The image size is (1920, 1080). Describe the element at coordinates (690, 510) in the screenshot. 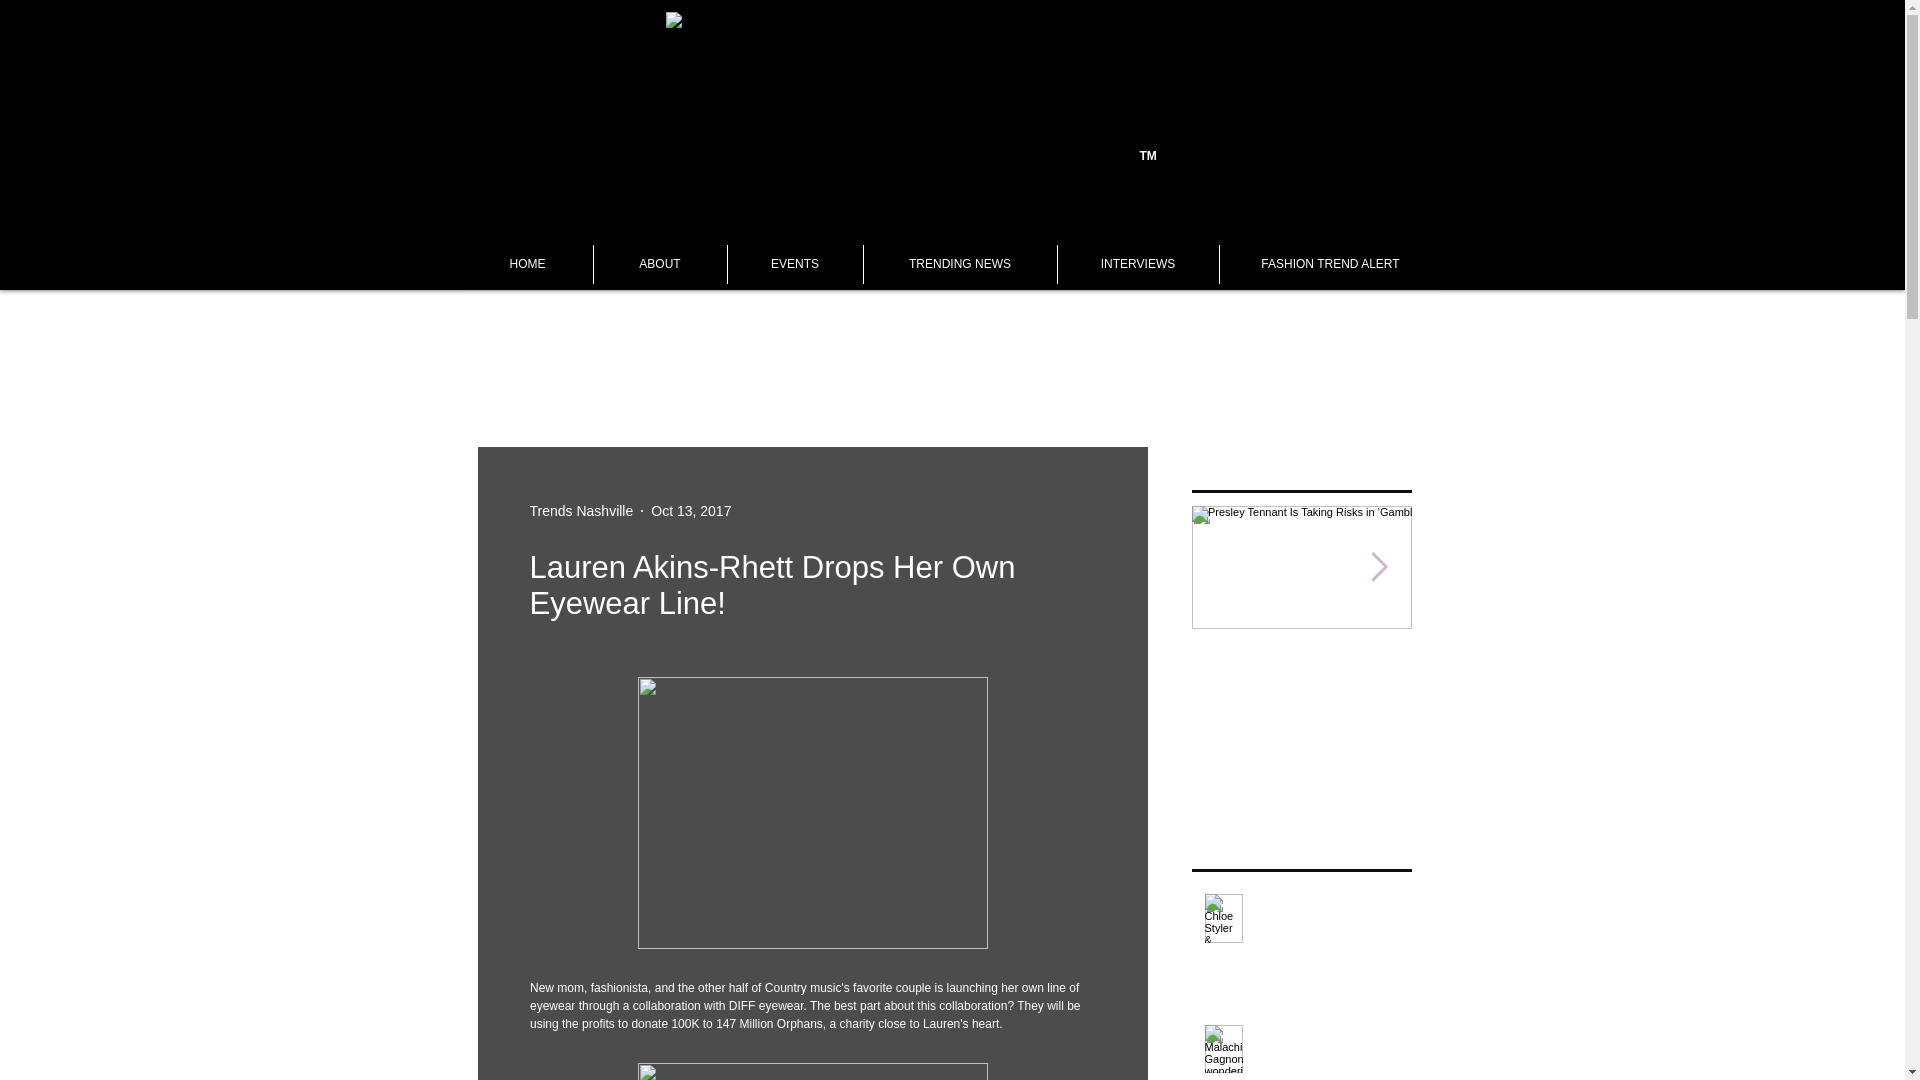

I see `Oct 13, 2017` at that location.